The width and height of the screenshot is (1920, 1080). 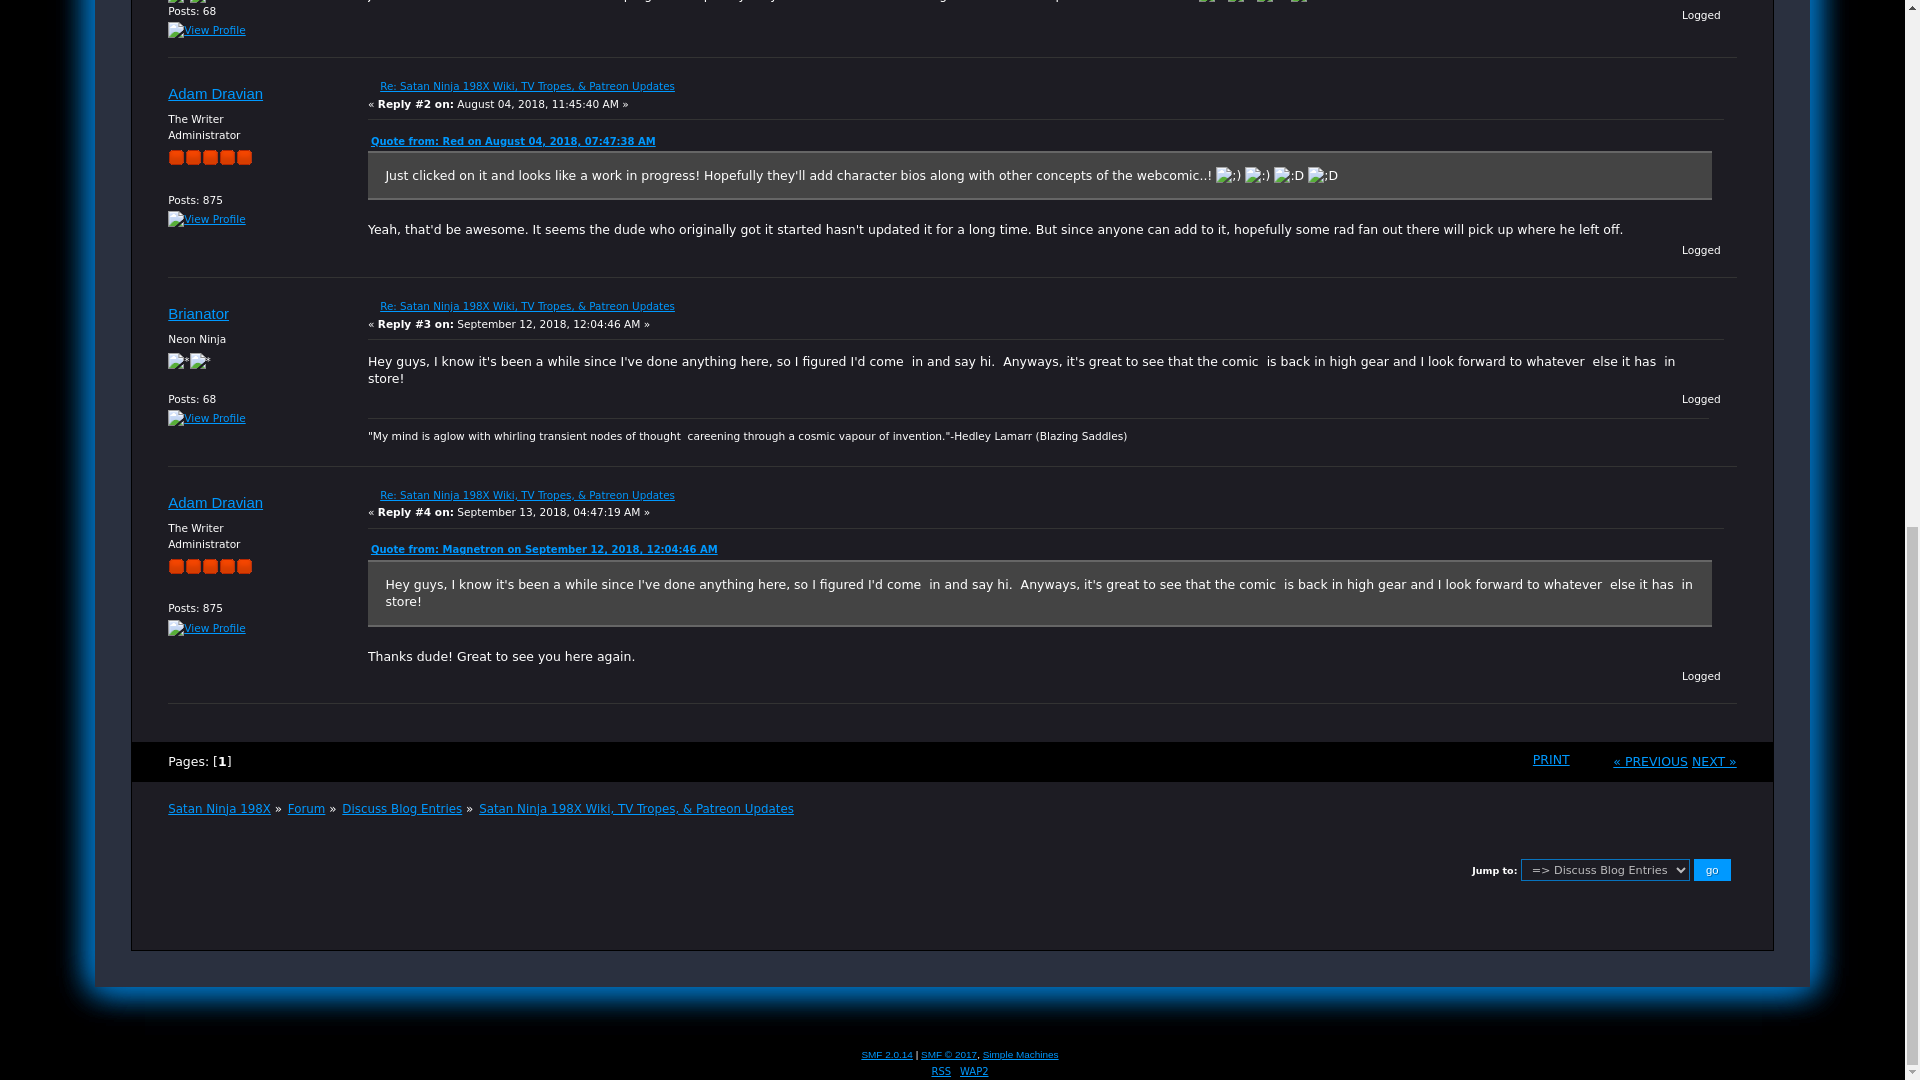 I want to click on Grin, so click(x=1305, y=2).